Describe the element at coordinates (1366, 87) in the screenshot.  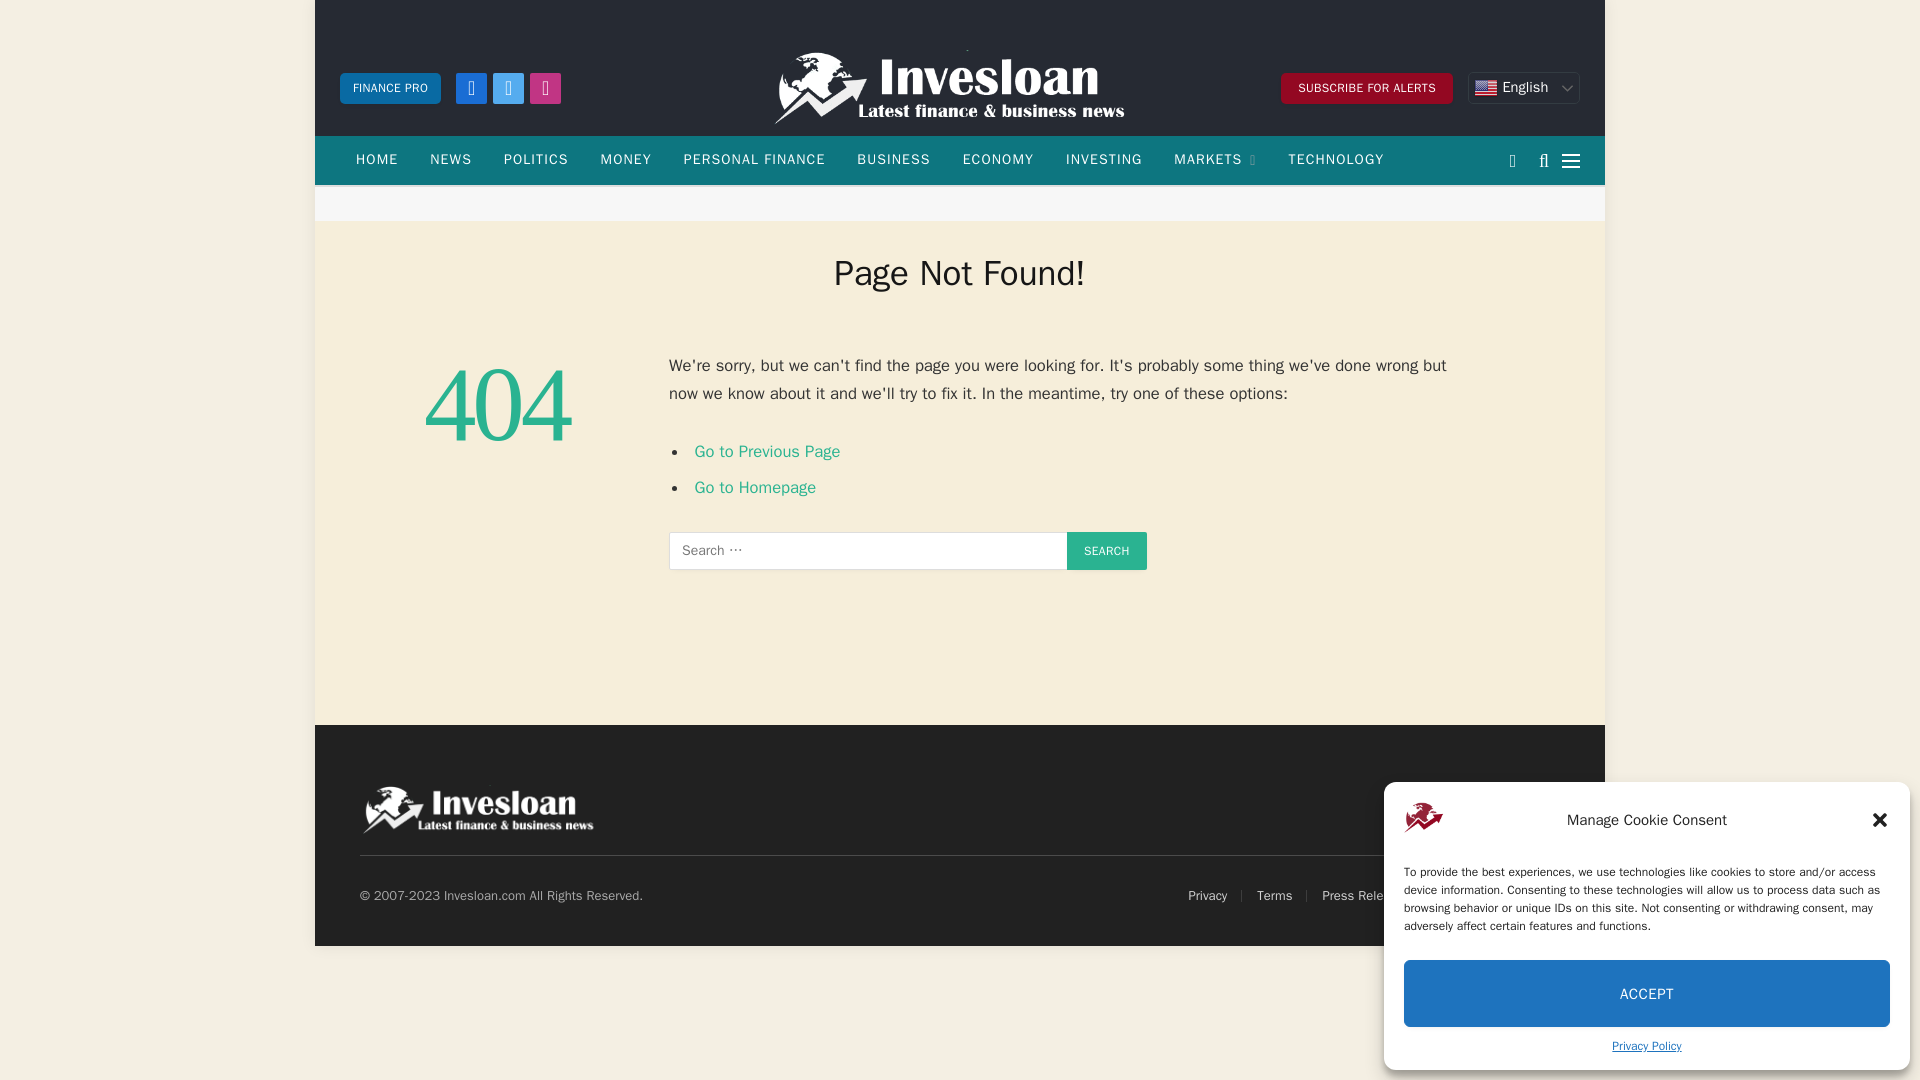
I see `SUBSCRIBE FOR ALERTS` at that location.